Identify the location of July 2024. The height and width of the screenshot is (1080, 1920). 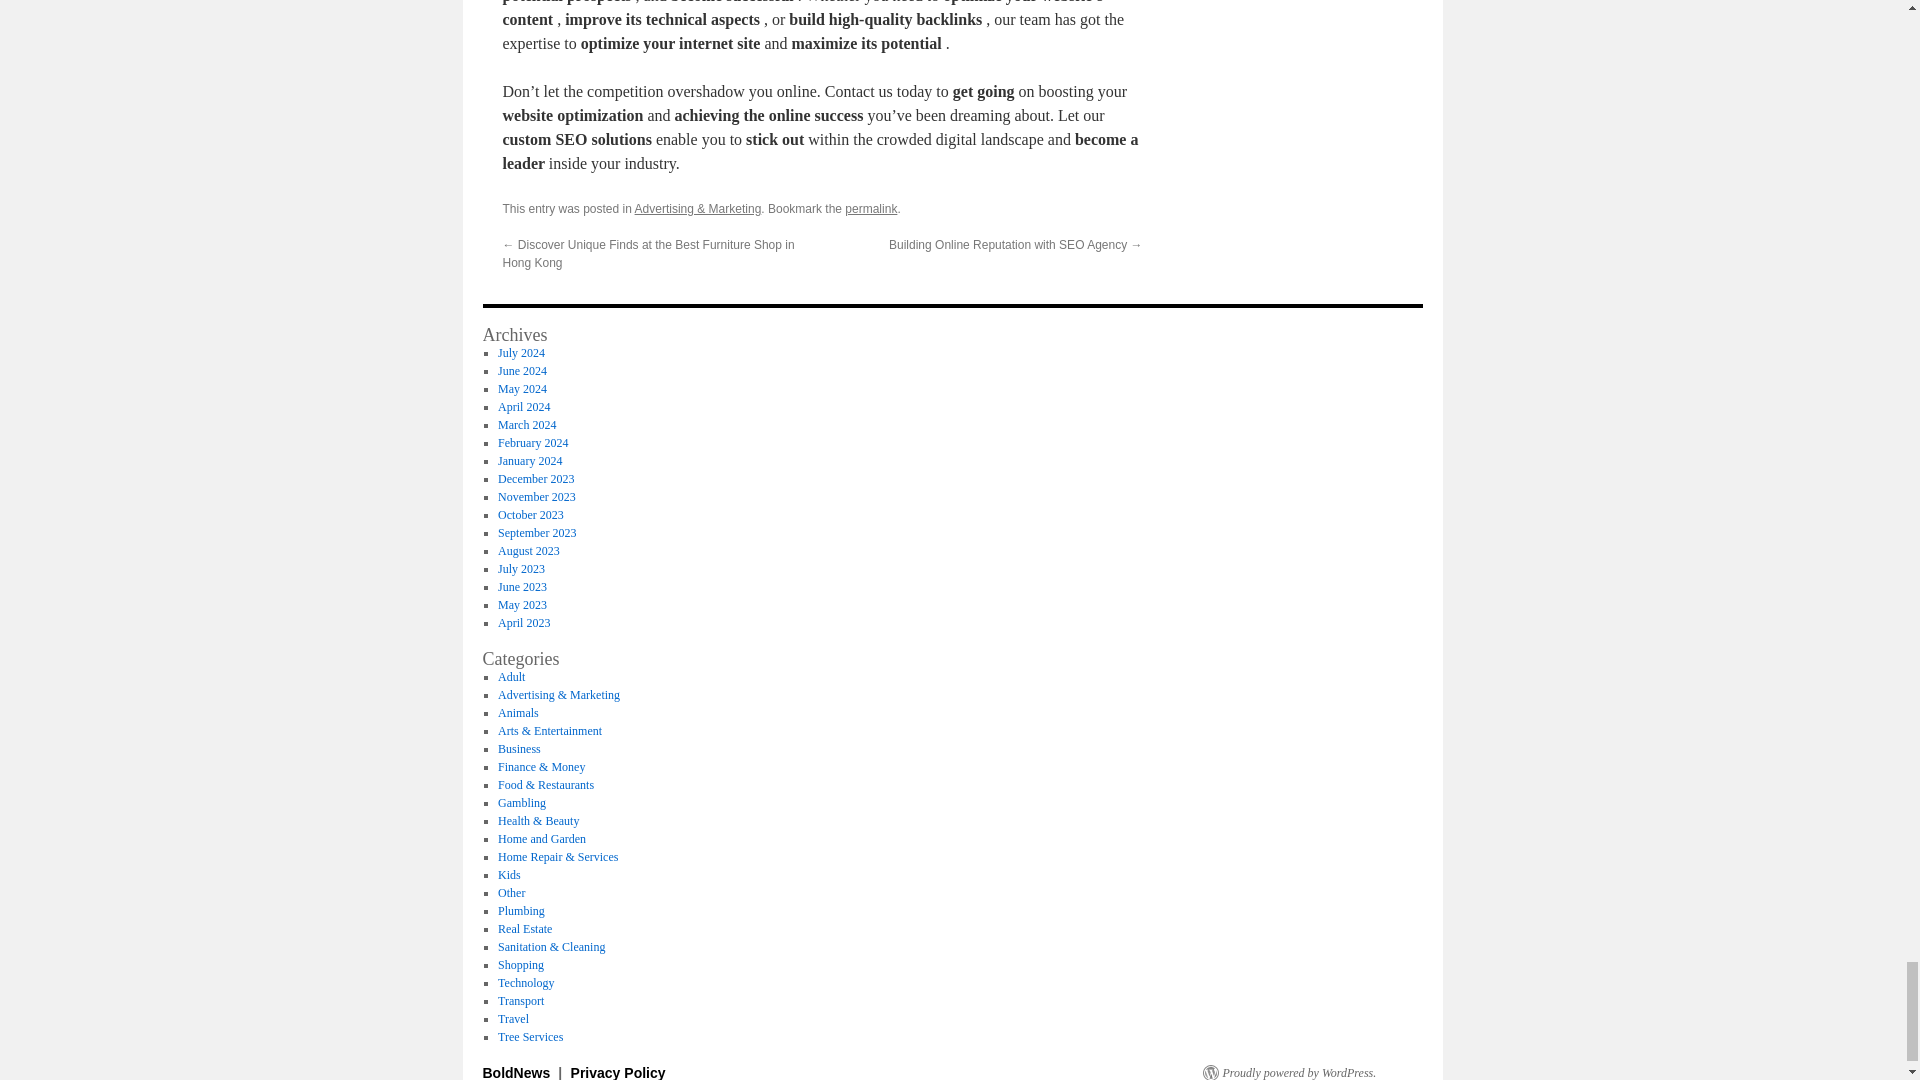
(521, 352).